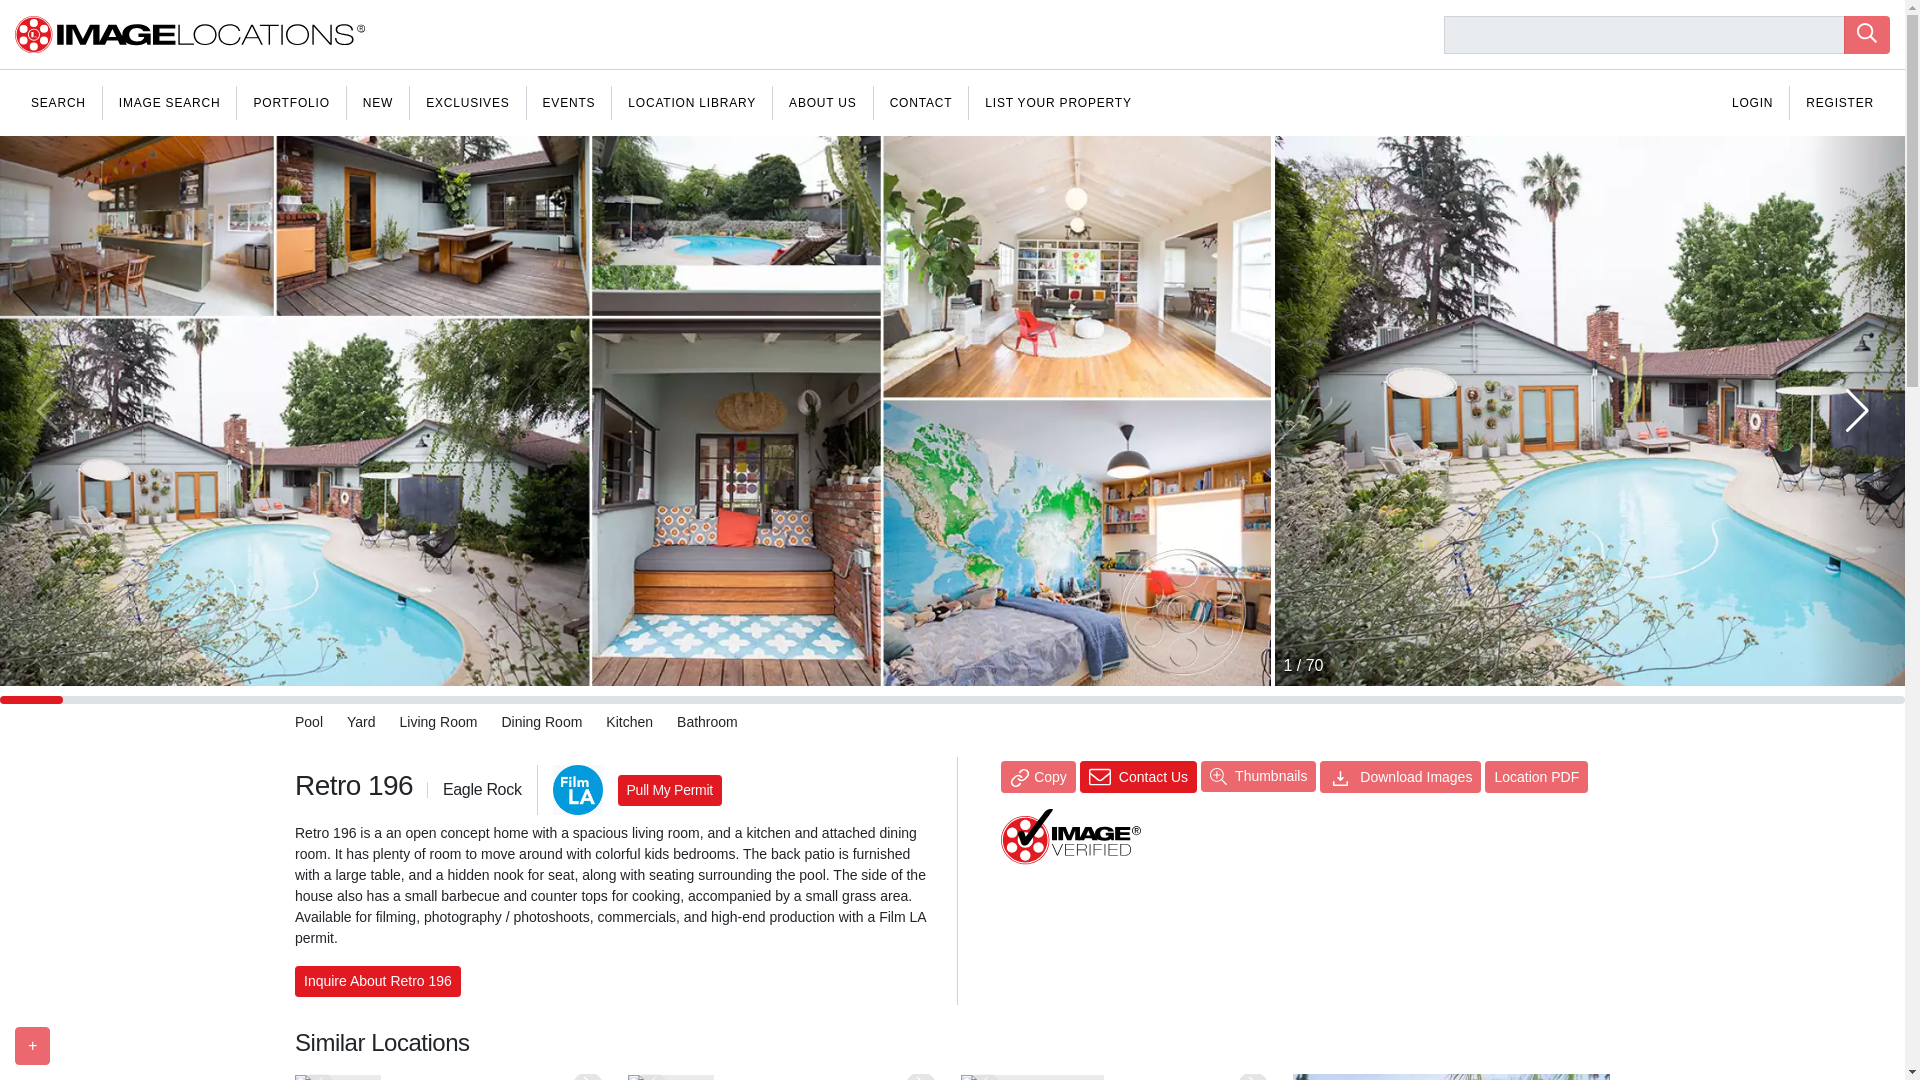 The height and width of the screenshot is (1080, 1920). I want to click on Thumbnails, so click(1258, 776).